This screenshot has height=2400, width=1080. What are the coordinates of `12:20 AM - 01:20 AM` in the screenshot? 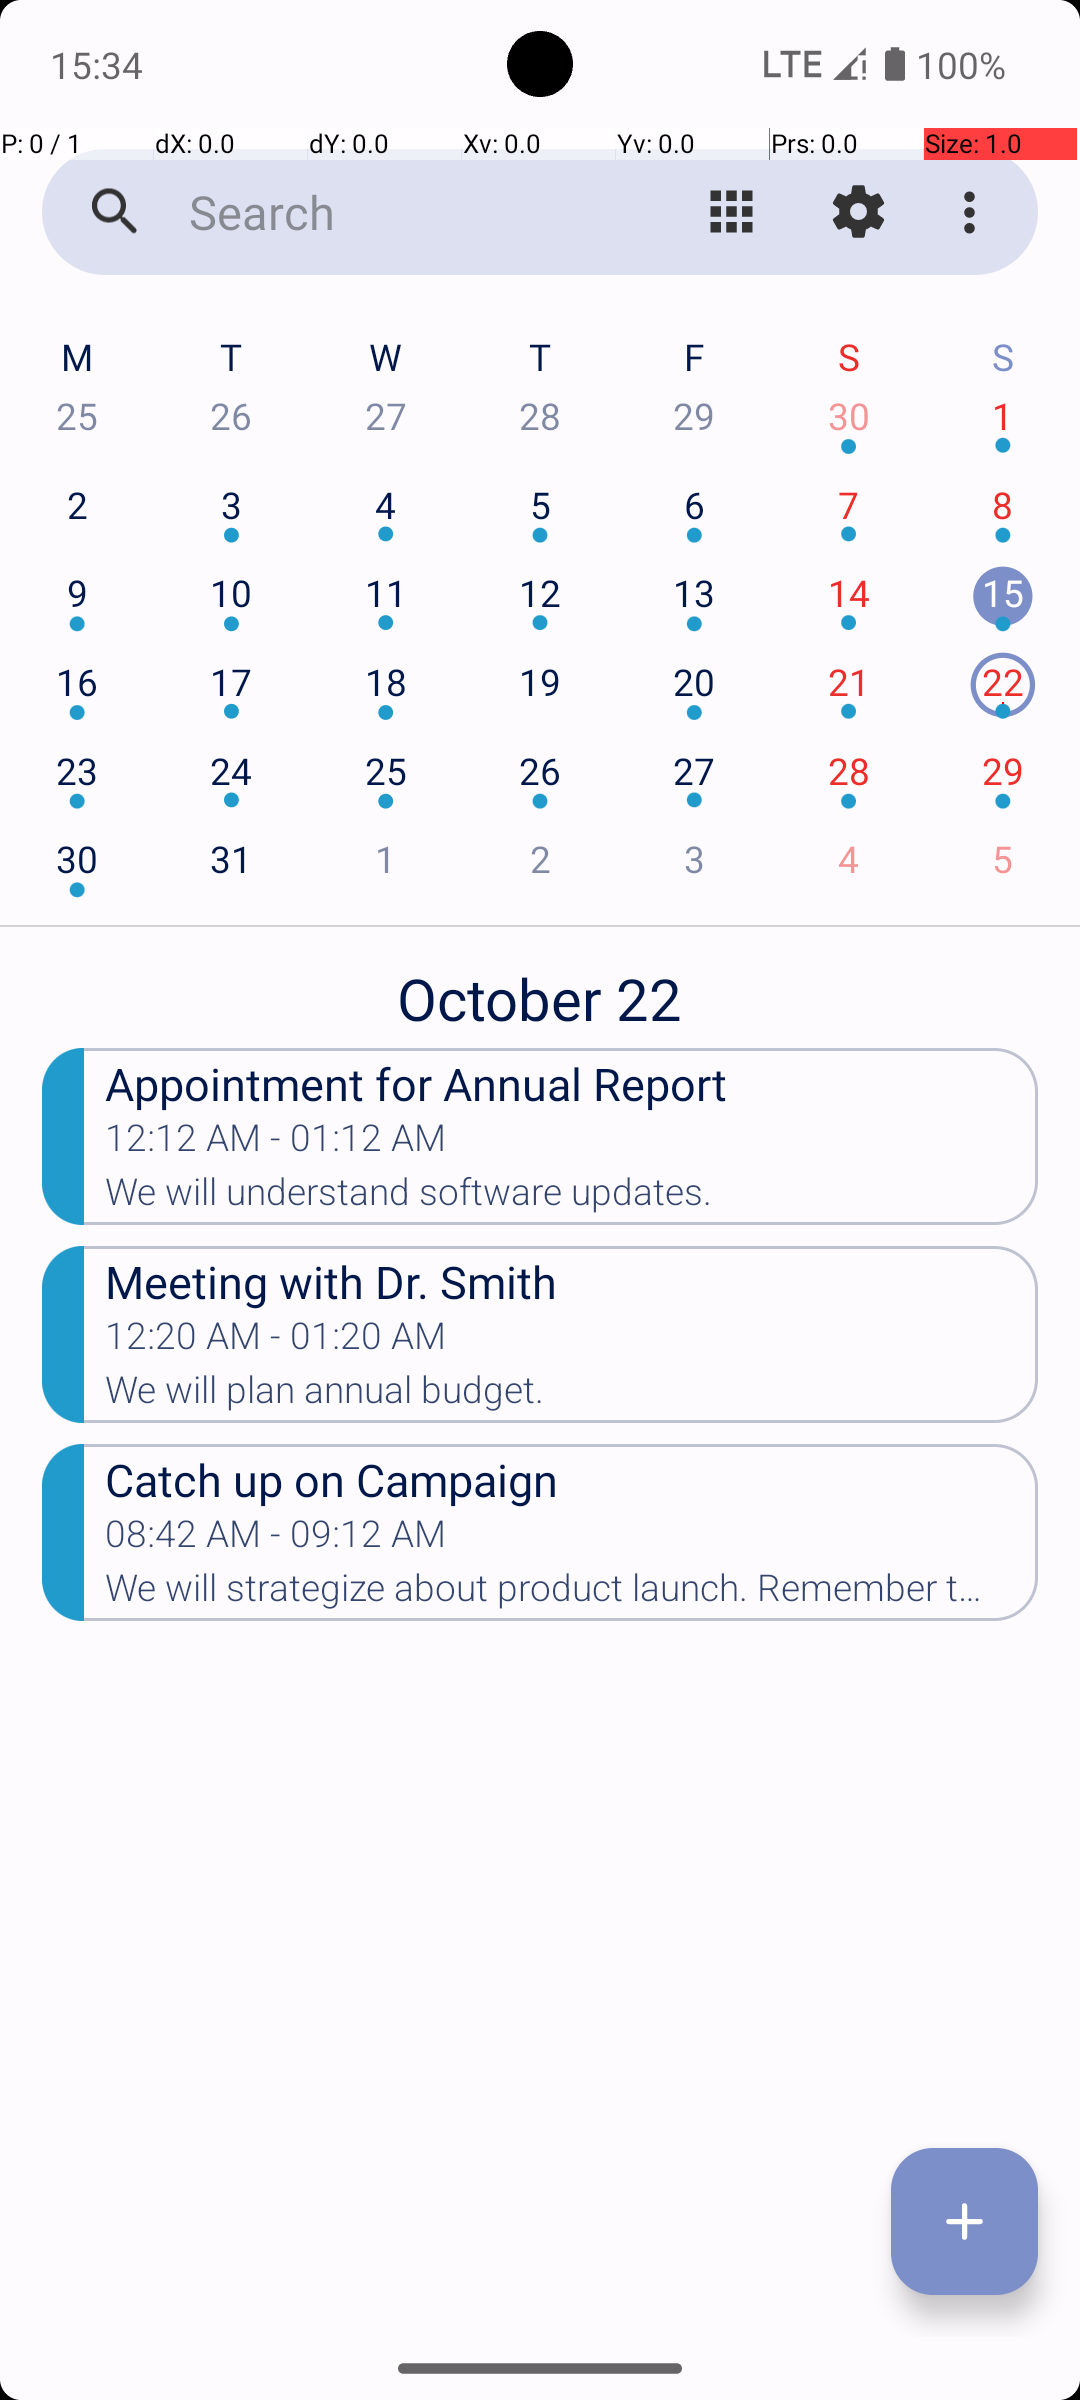 It's located at (276, 1342).